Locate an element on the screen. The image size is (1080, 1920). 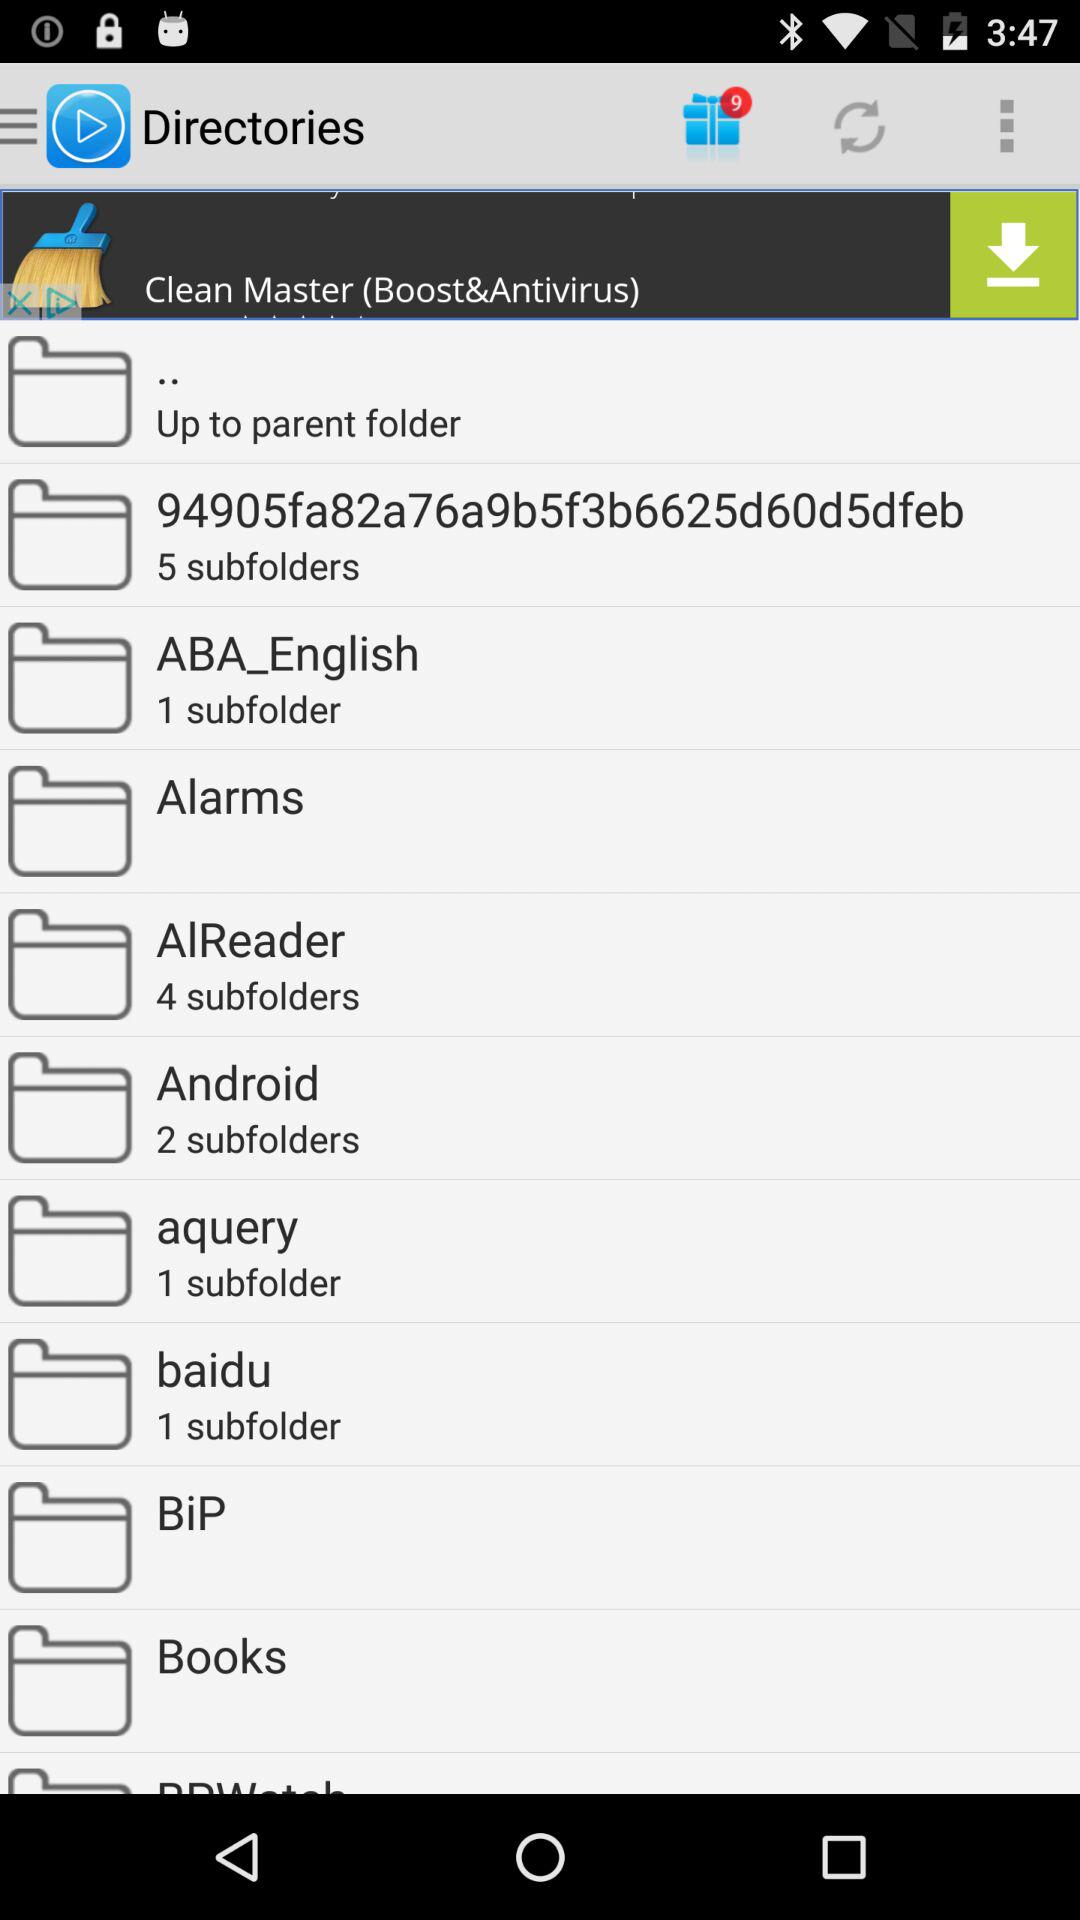
advertisement is located at coordinates (540, 254).